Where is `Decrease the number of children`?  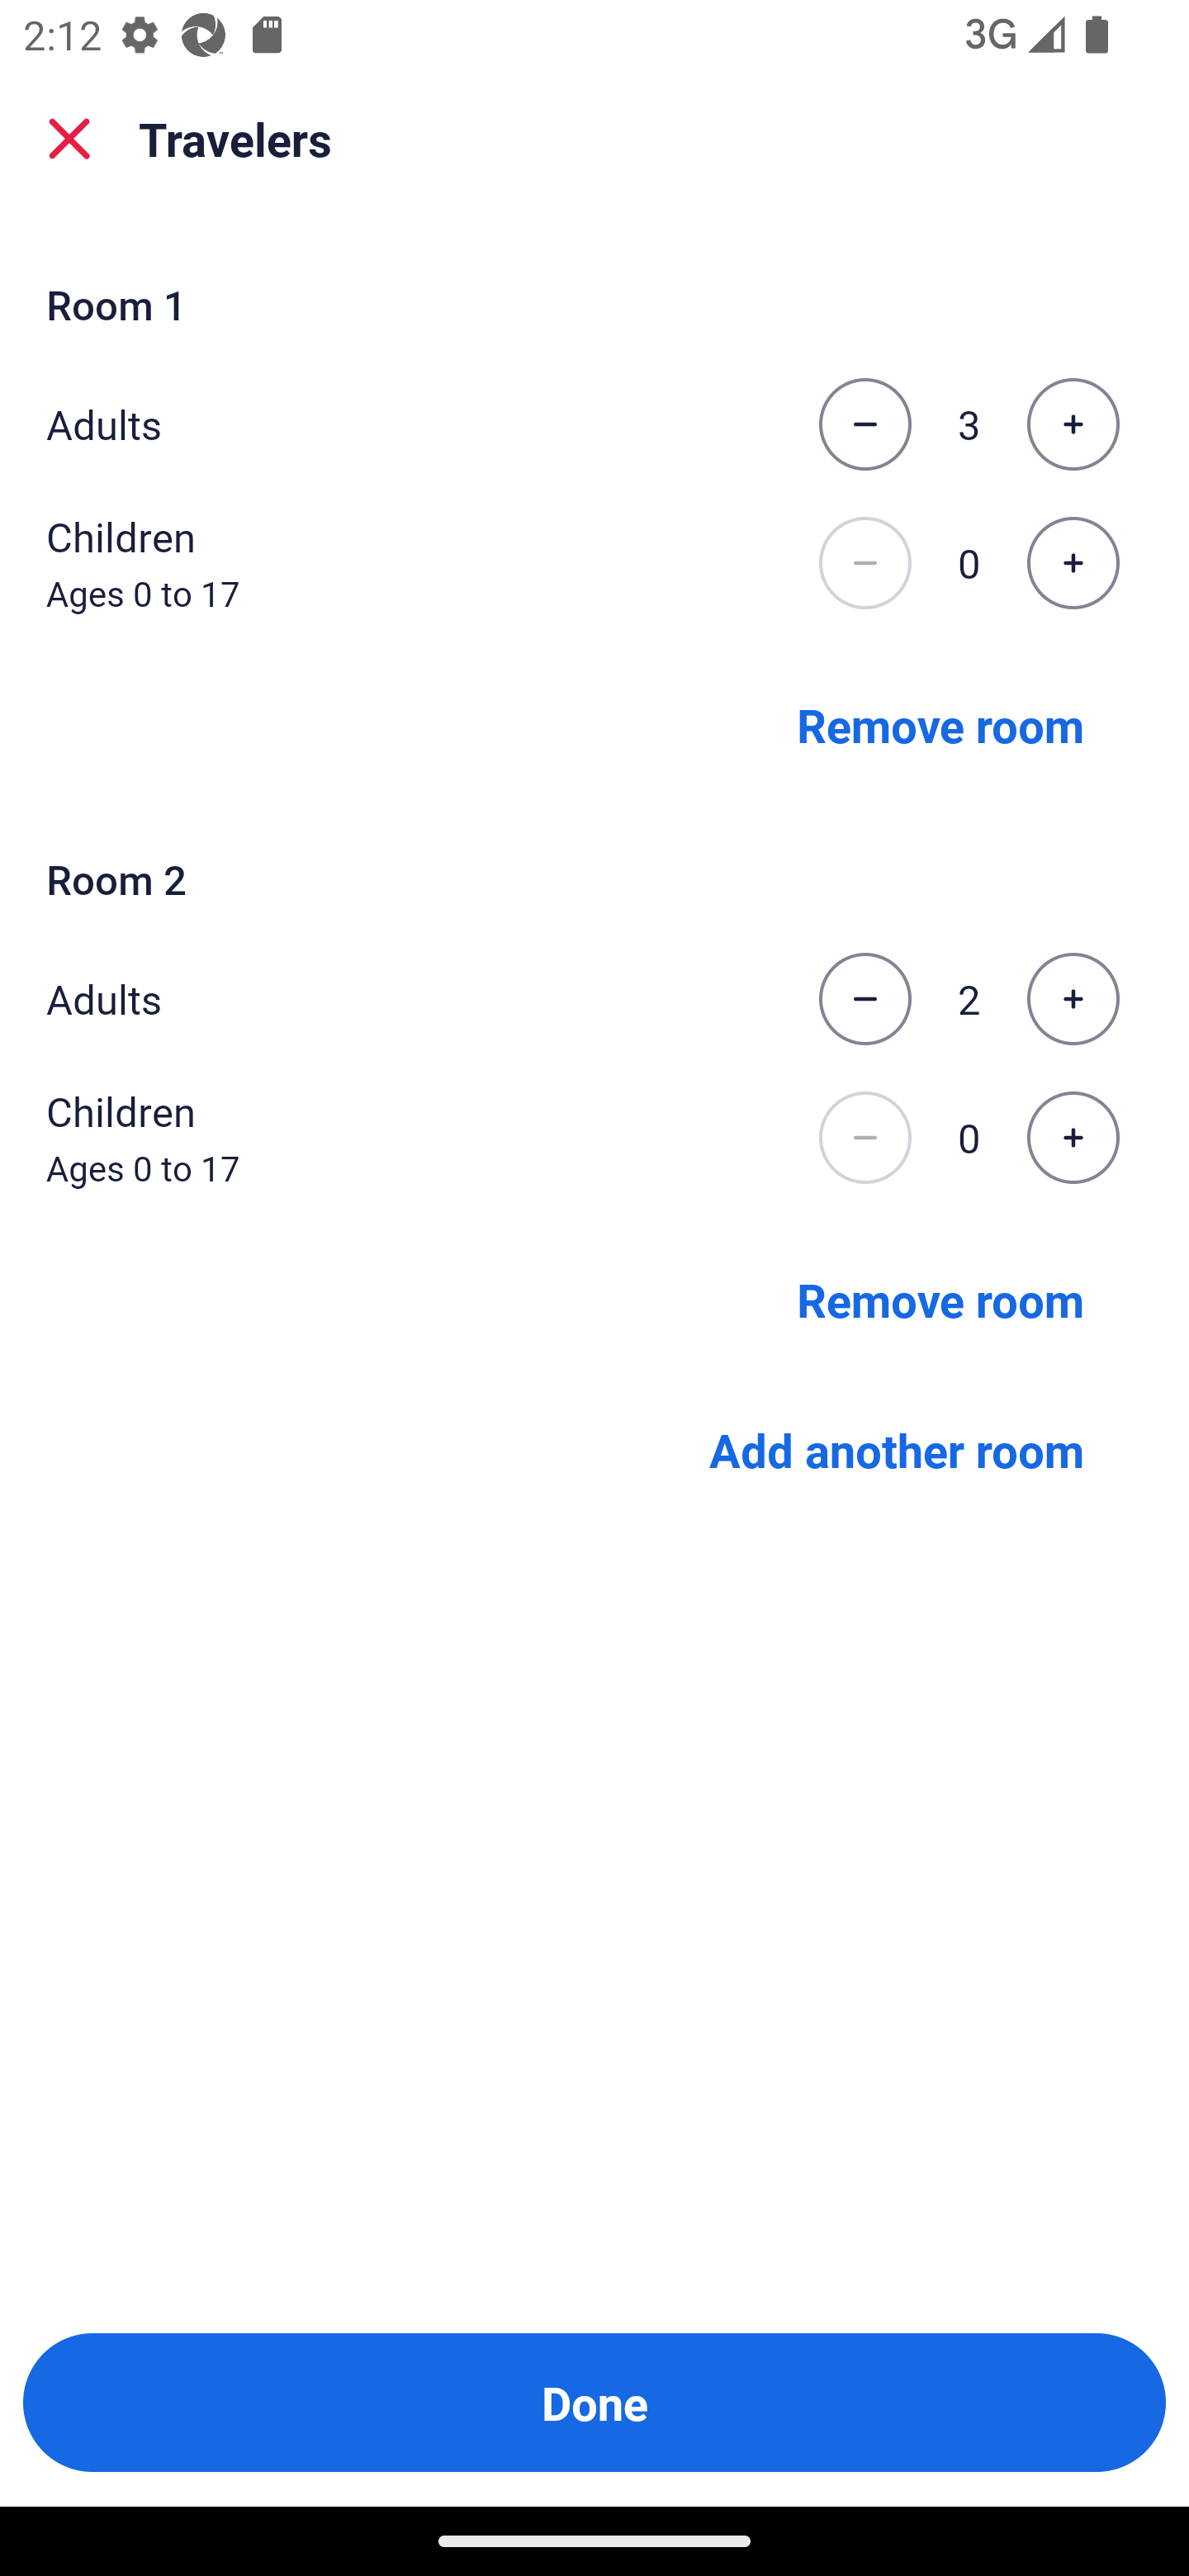 Decrease the number of children is located at coordinates (865, 1138).